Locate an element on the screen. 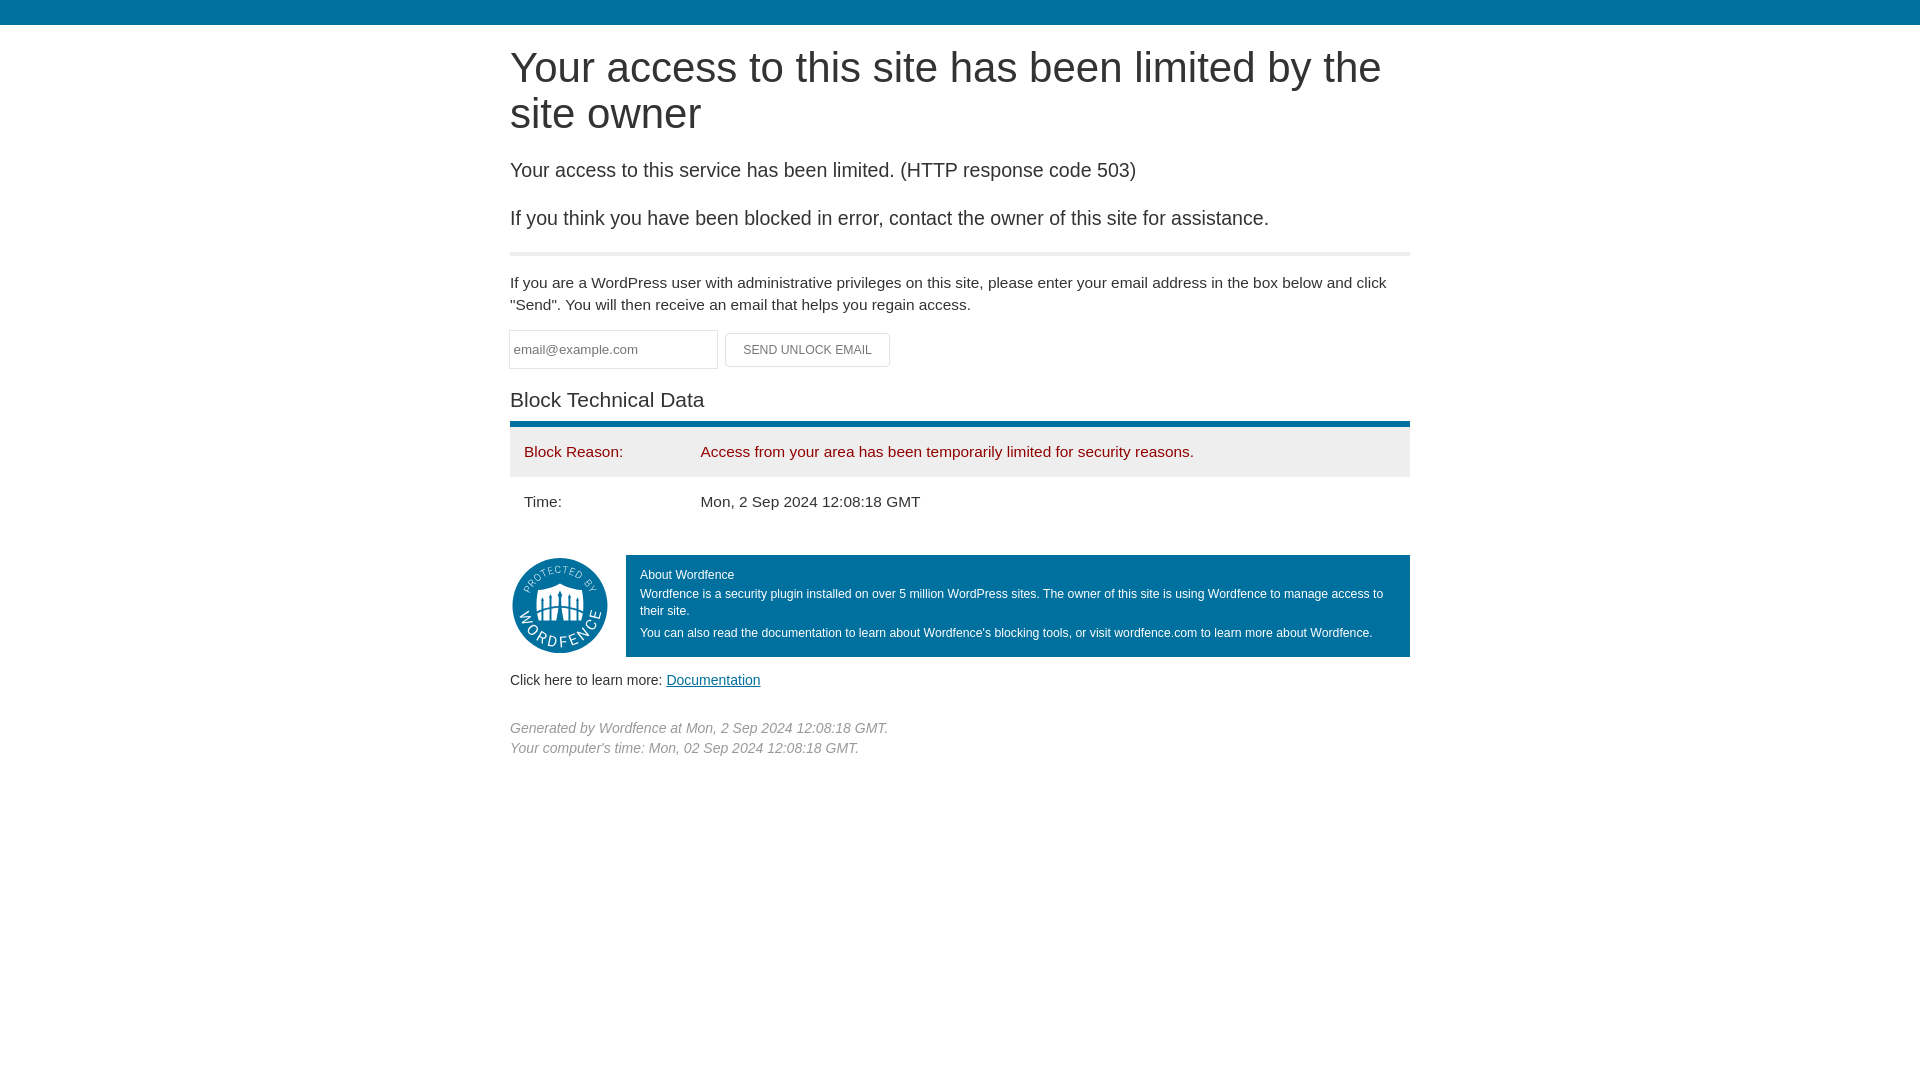  Documentation is located at coordinates (713, 679).